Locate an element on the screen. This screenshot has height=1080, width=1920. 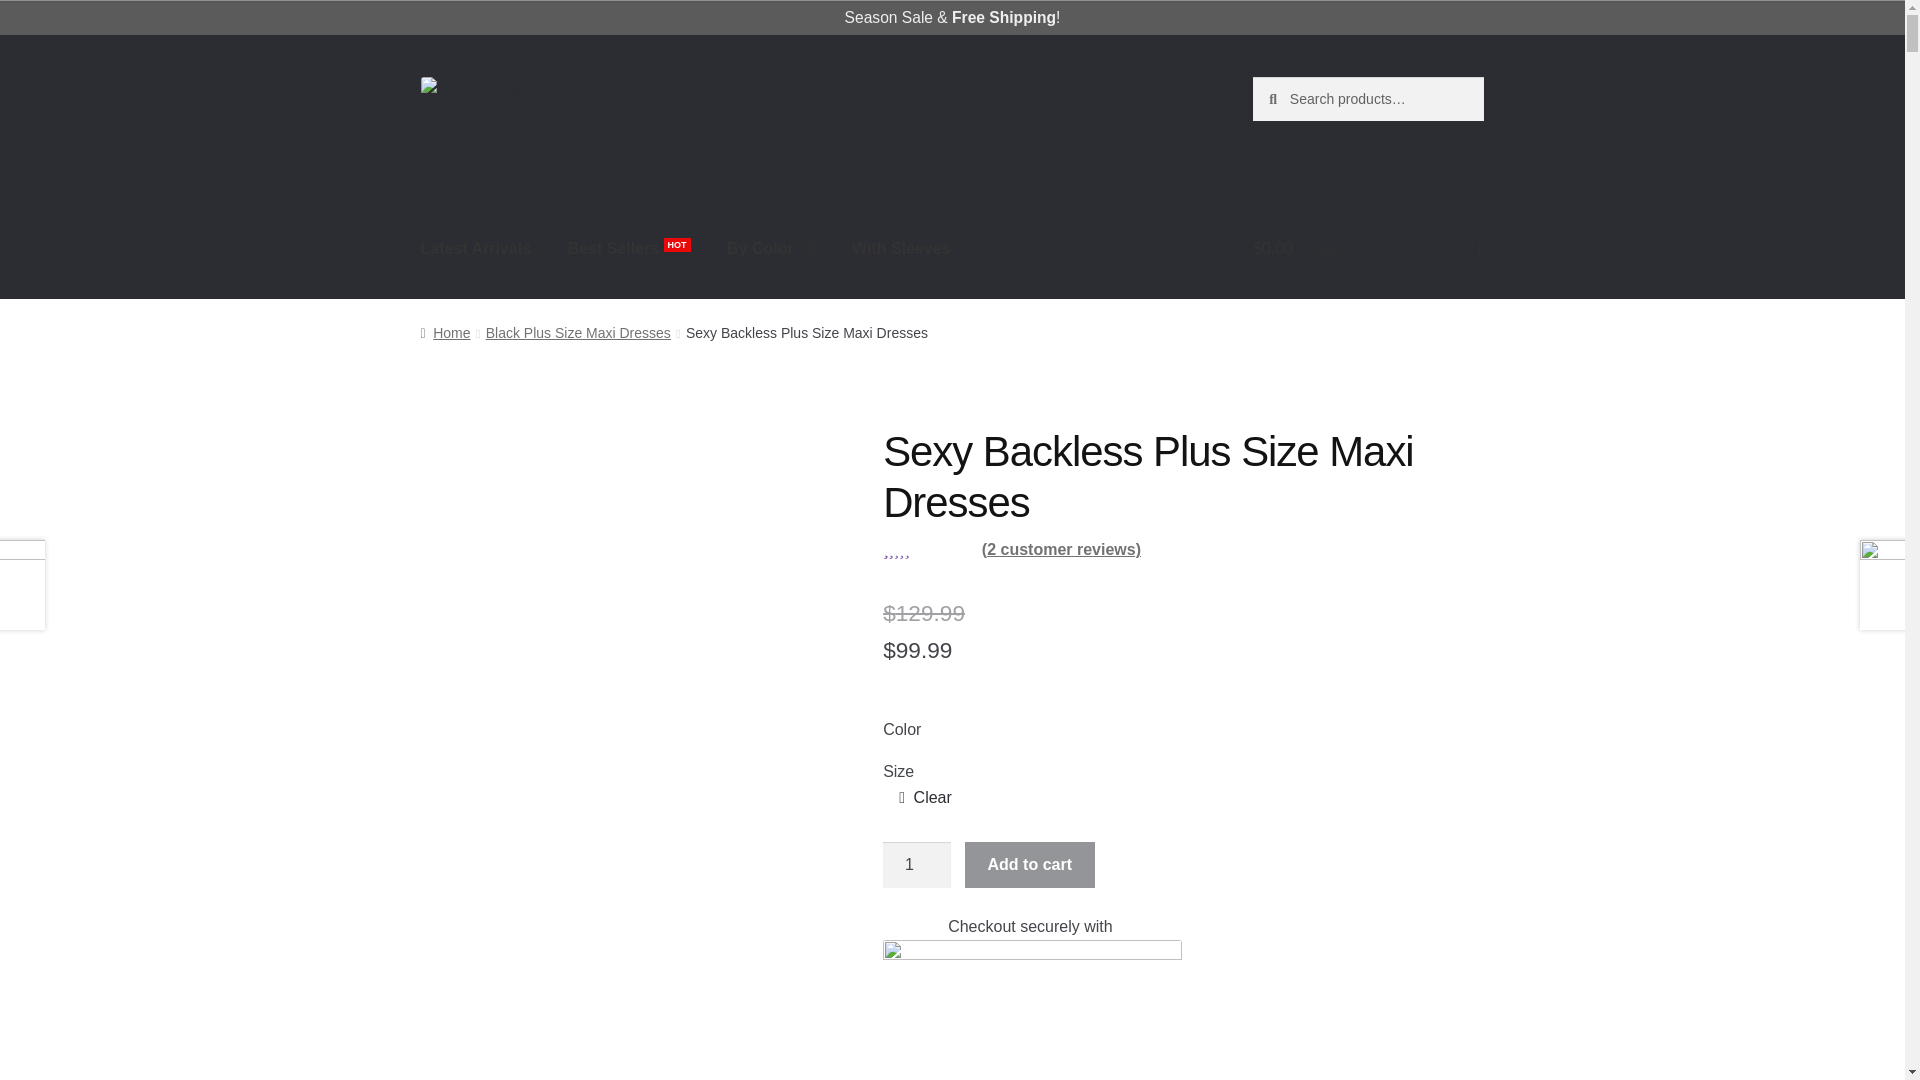
1 is located at coordinates (916, 864).